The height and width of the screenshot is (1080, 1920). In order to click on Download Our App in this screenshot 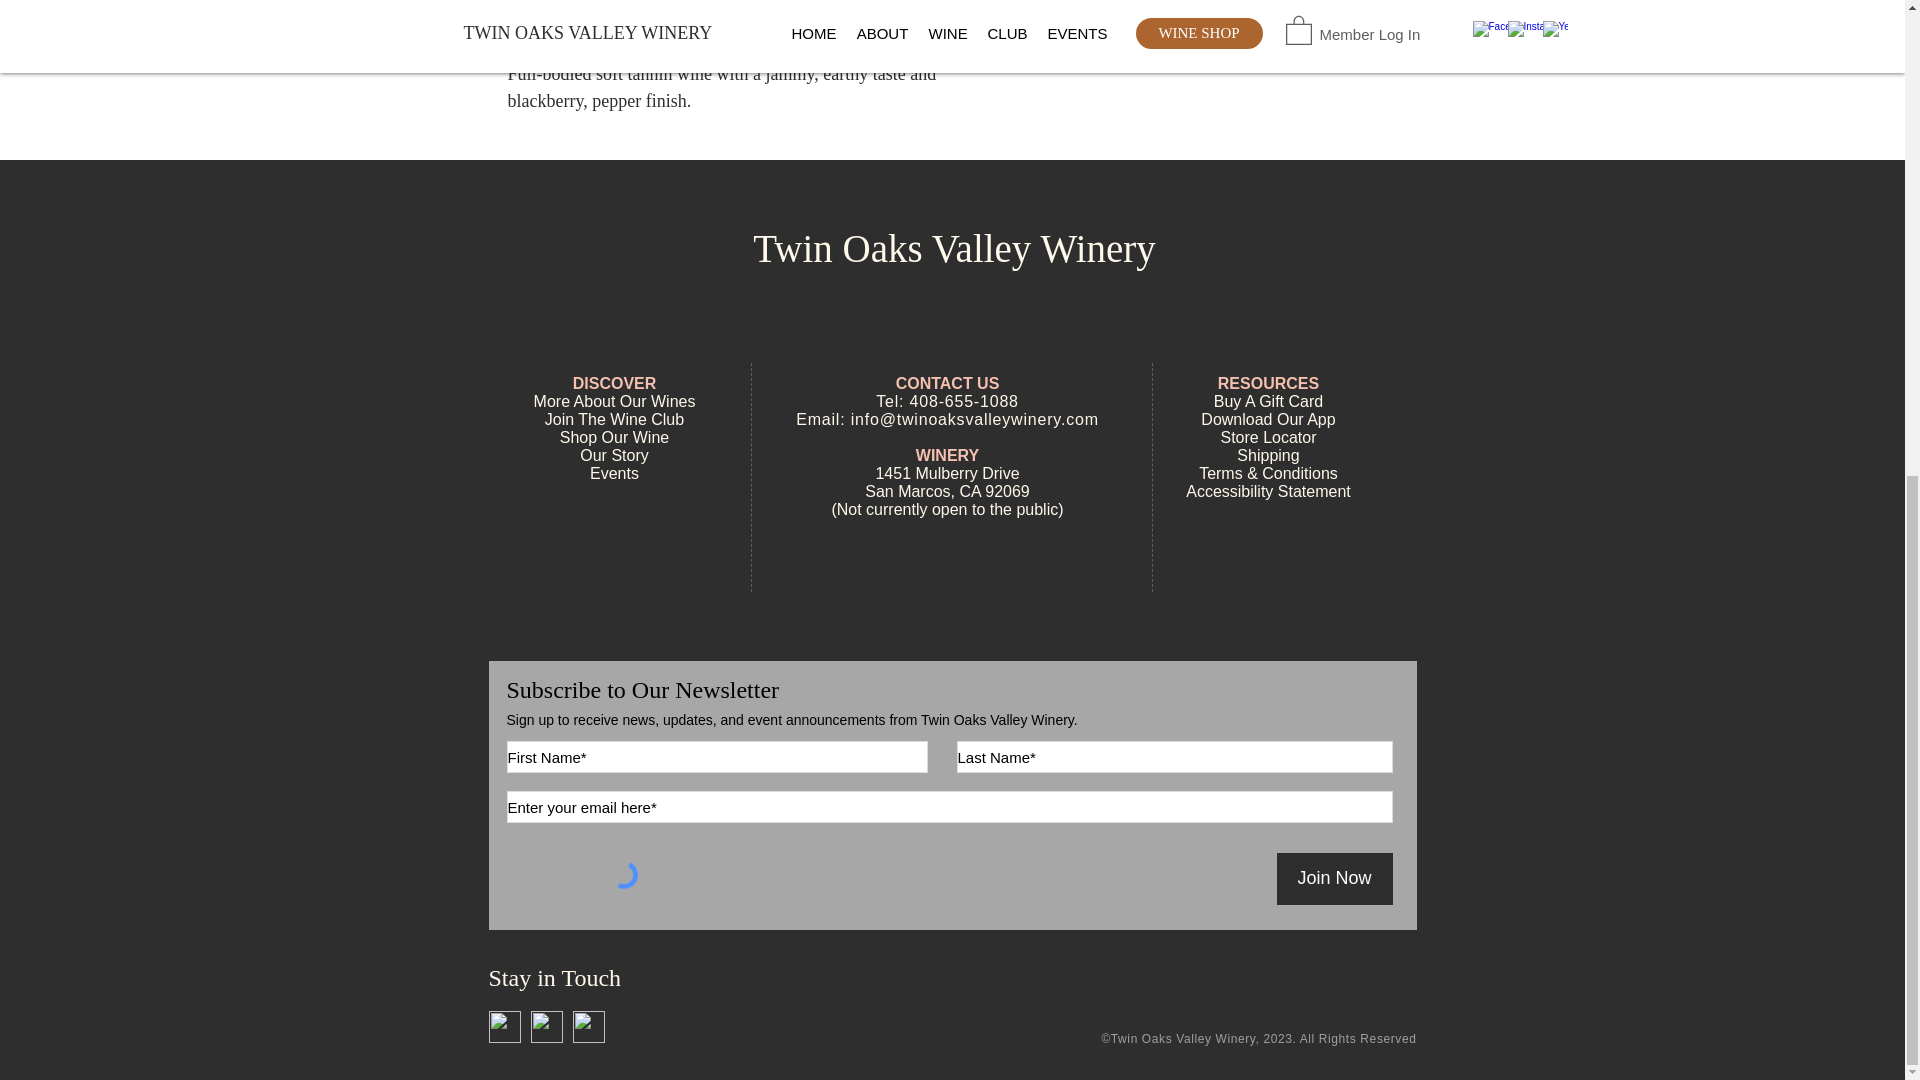, I will do `click(1268, 419)`.